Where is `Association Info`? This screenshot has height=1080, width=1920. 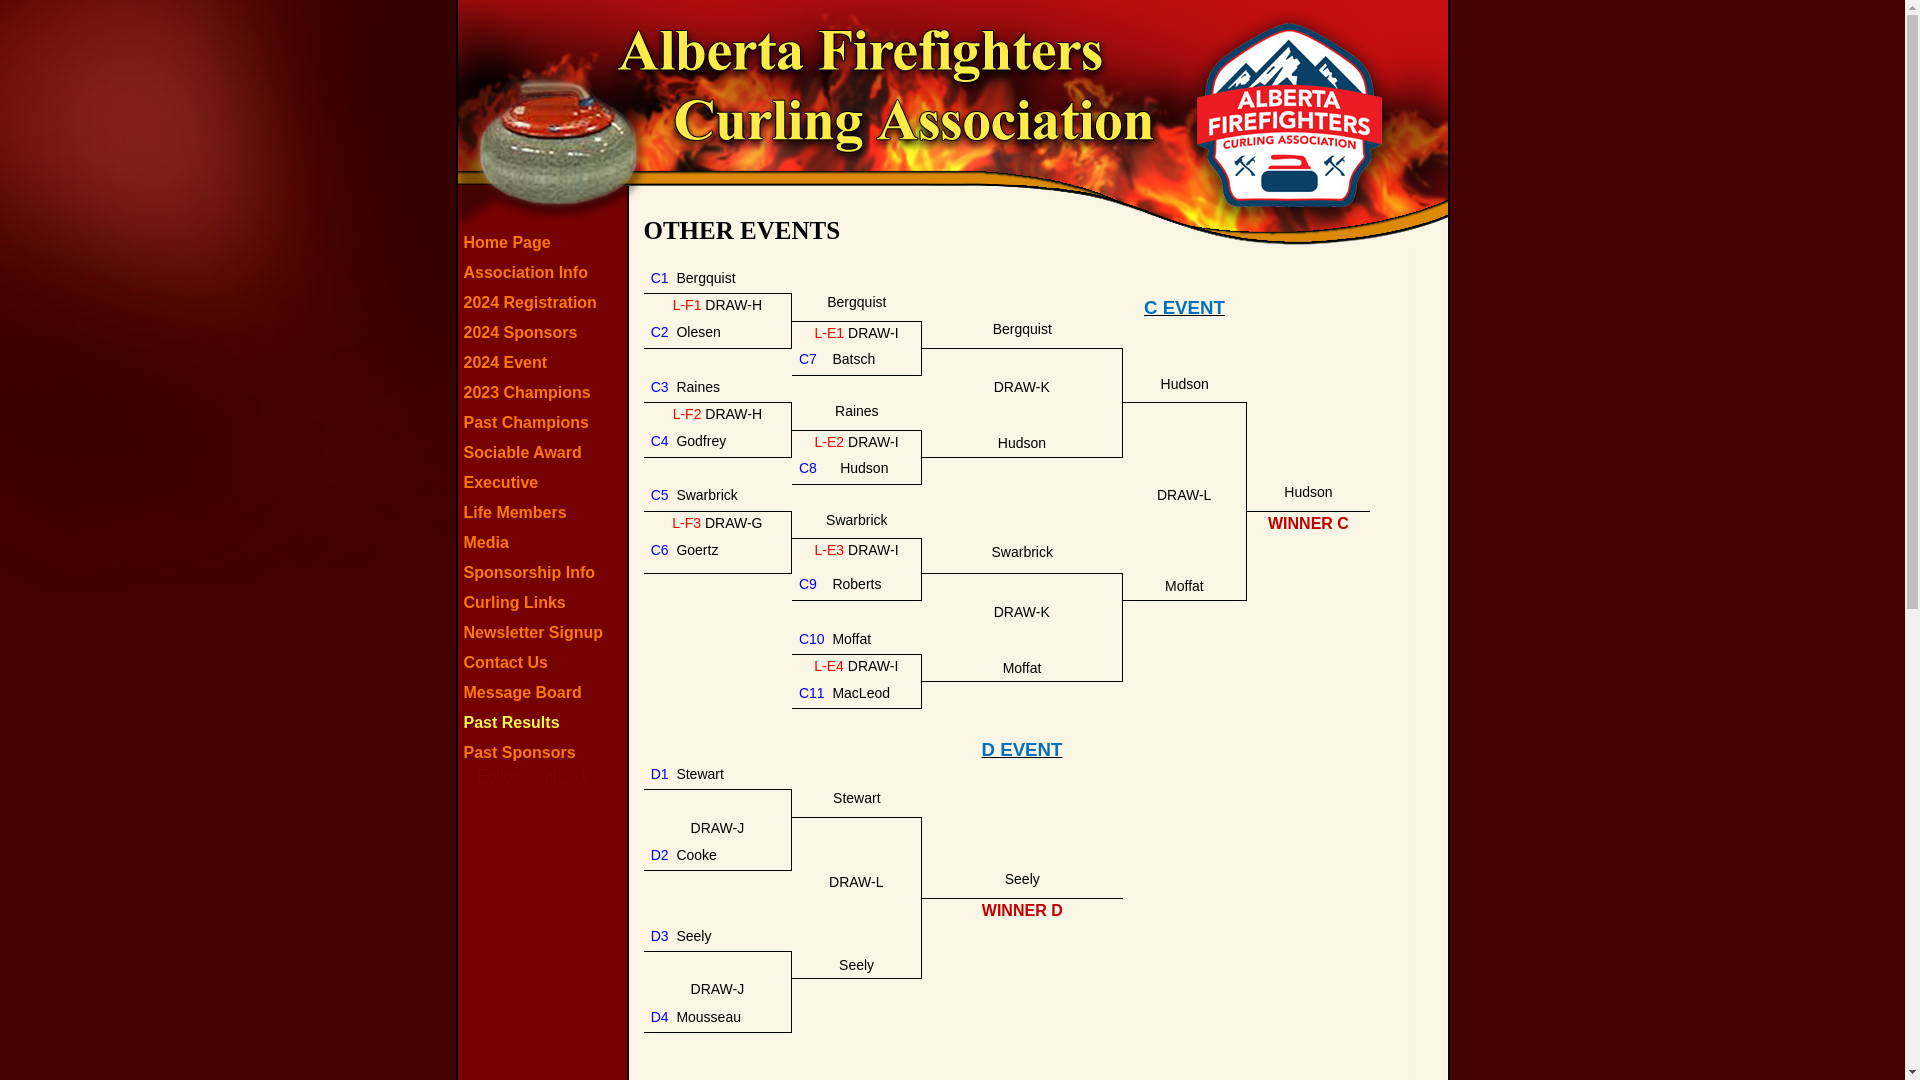
Association Info is located at coordinates (544, 272).